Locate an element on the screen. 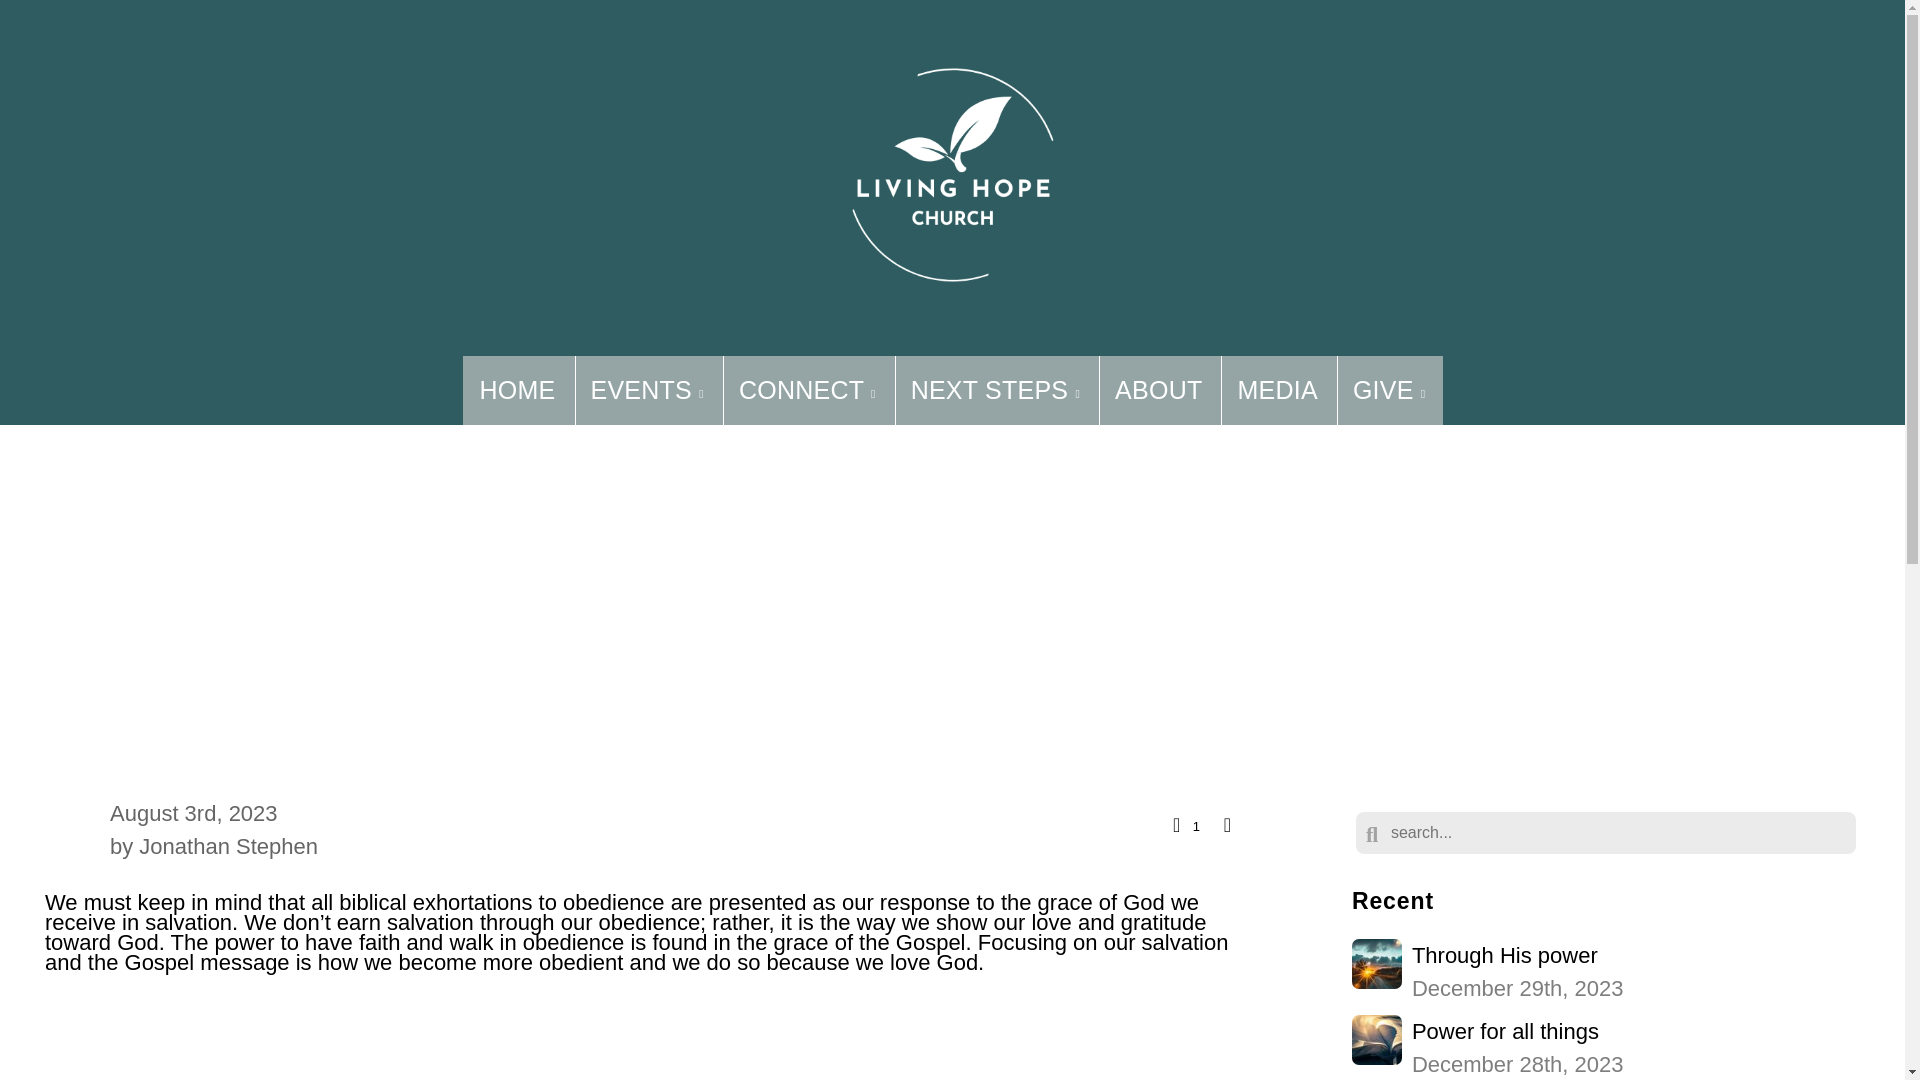  CONNECT  is located at coordinates (1158, 390).